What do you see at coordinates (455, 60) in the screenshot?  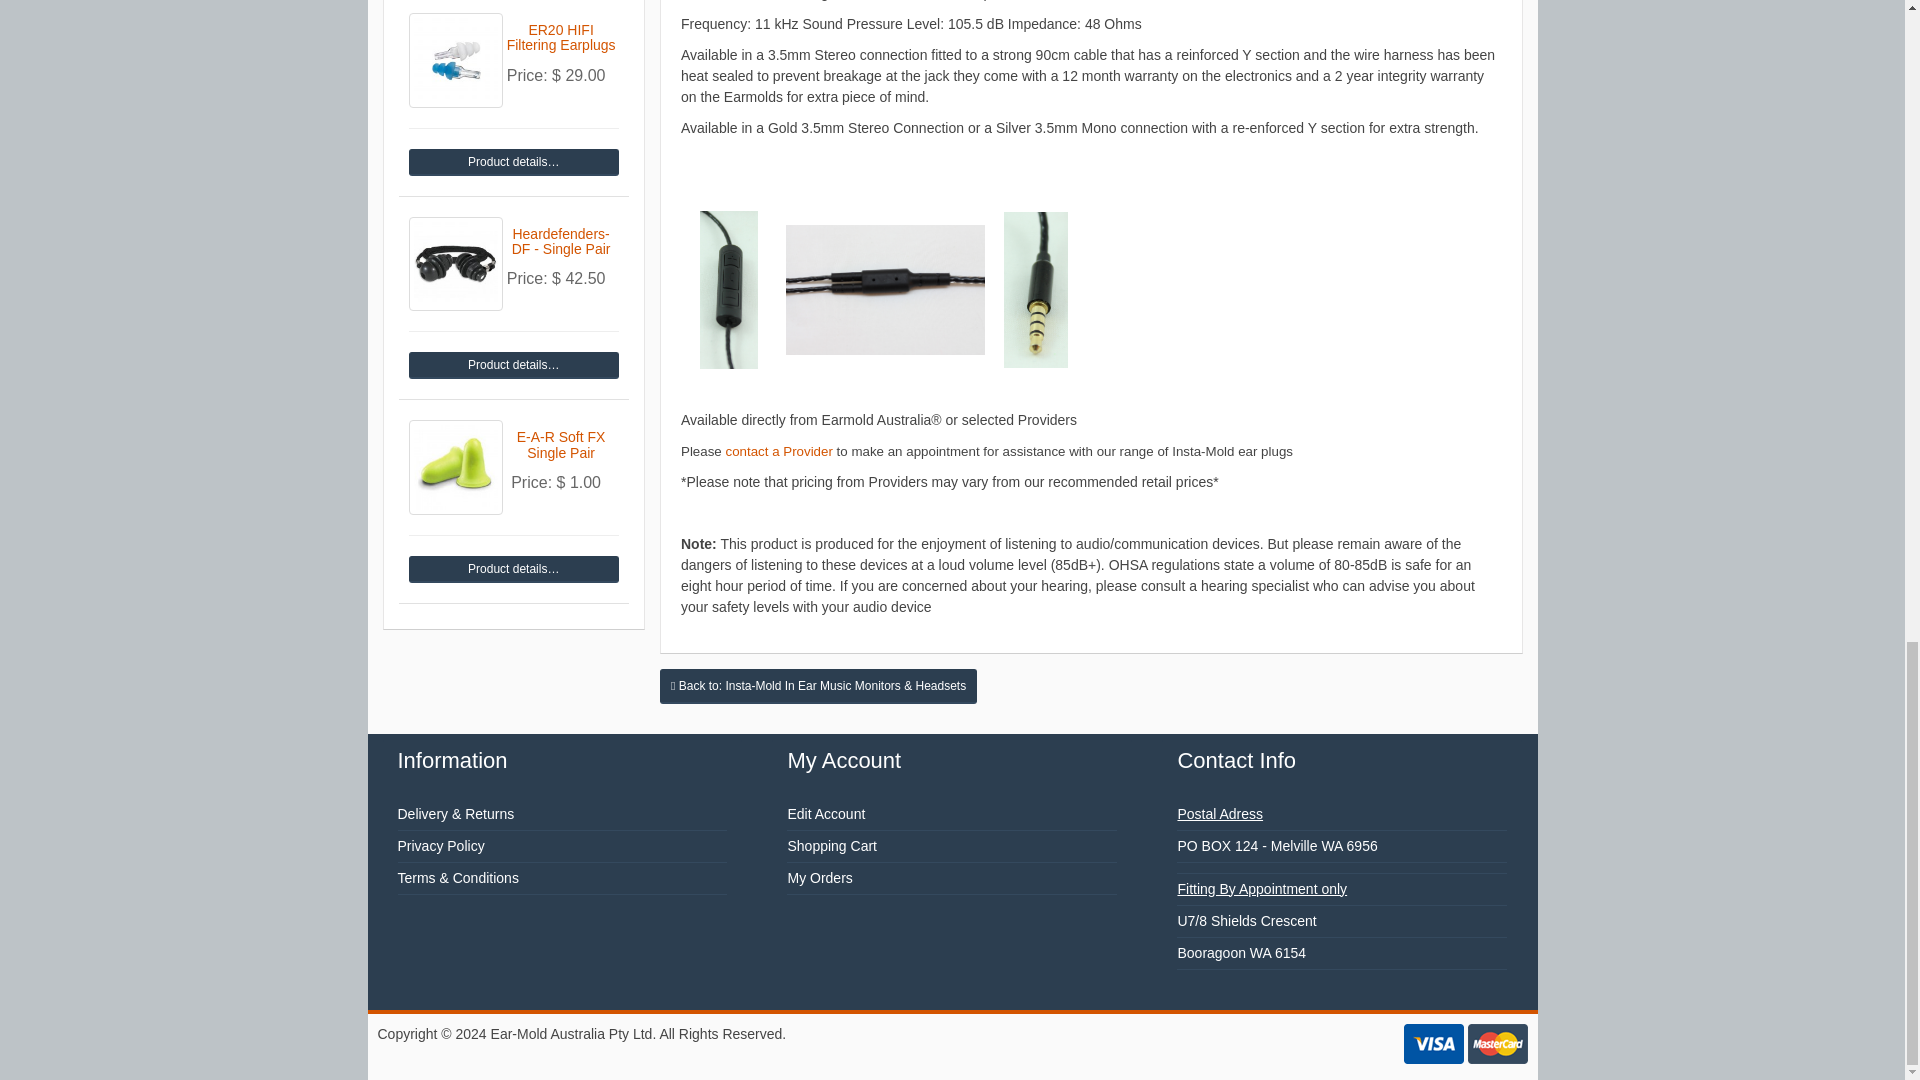 I see `ER20 HIFI Filtering Earplugs` at bounding box center [455, 60].